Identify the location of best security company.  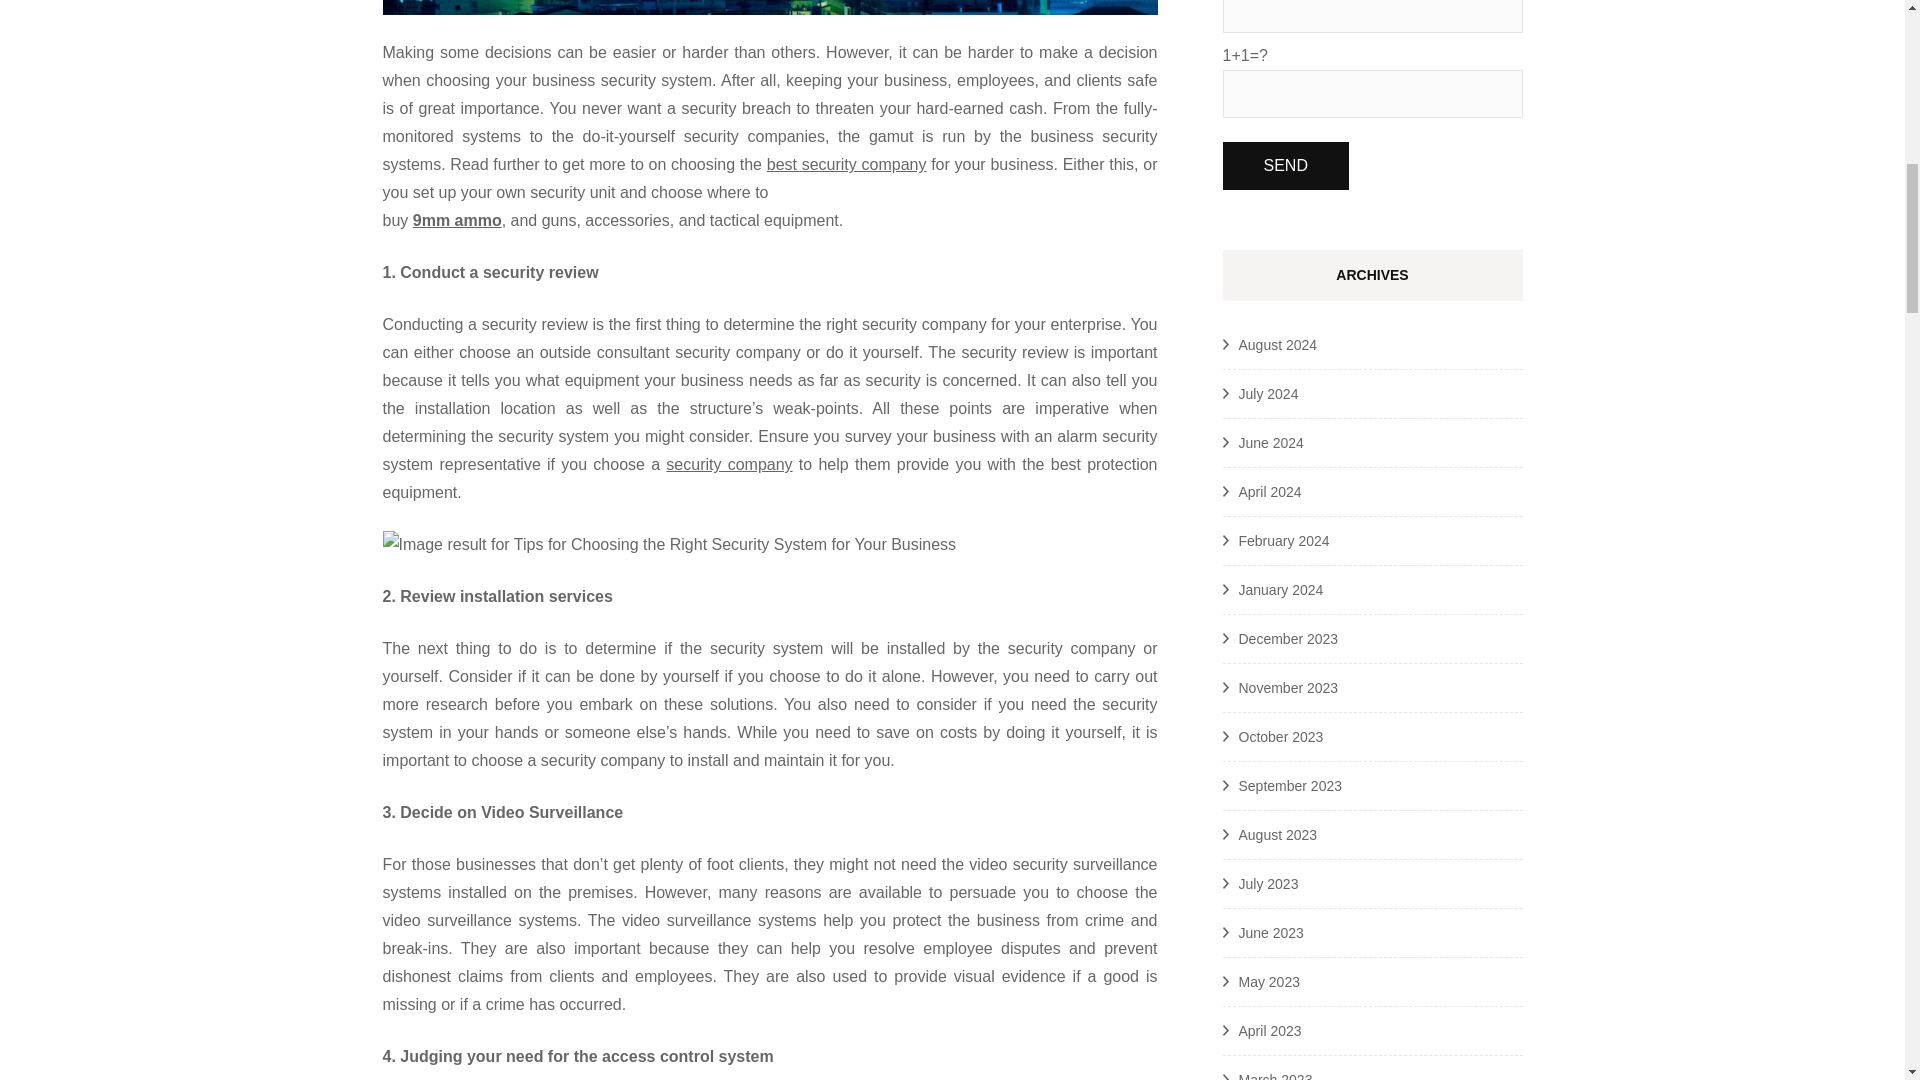
(846, 164).